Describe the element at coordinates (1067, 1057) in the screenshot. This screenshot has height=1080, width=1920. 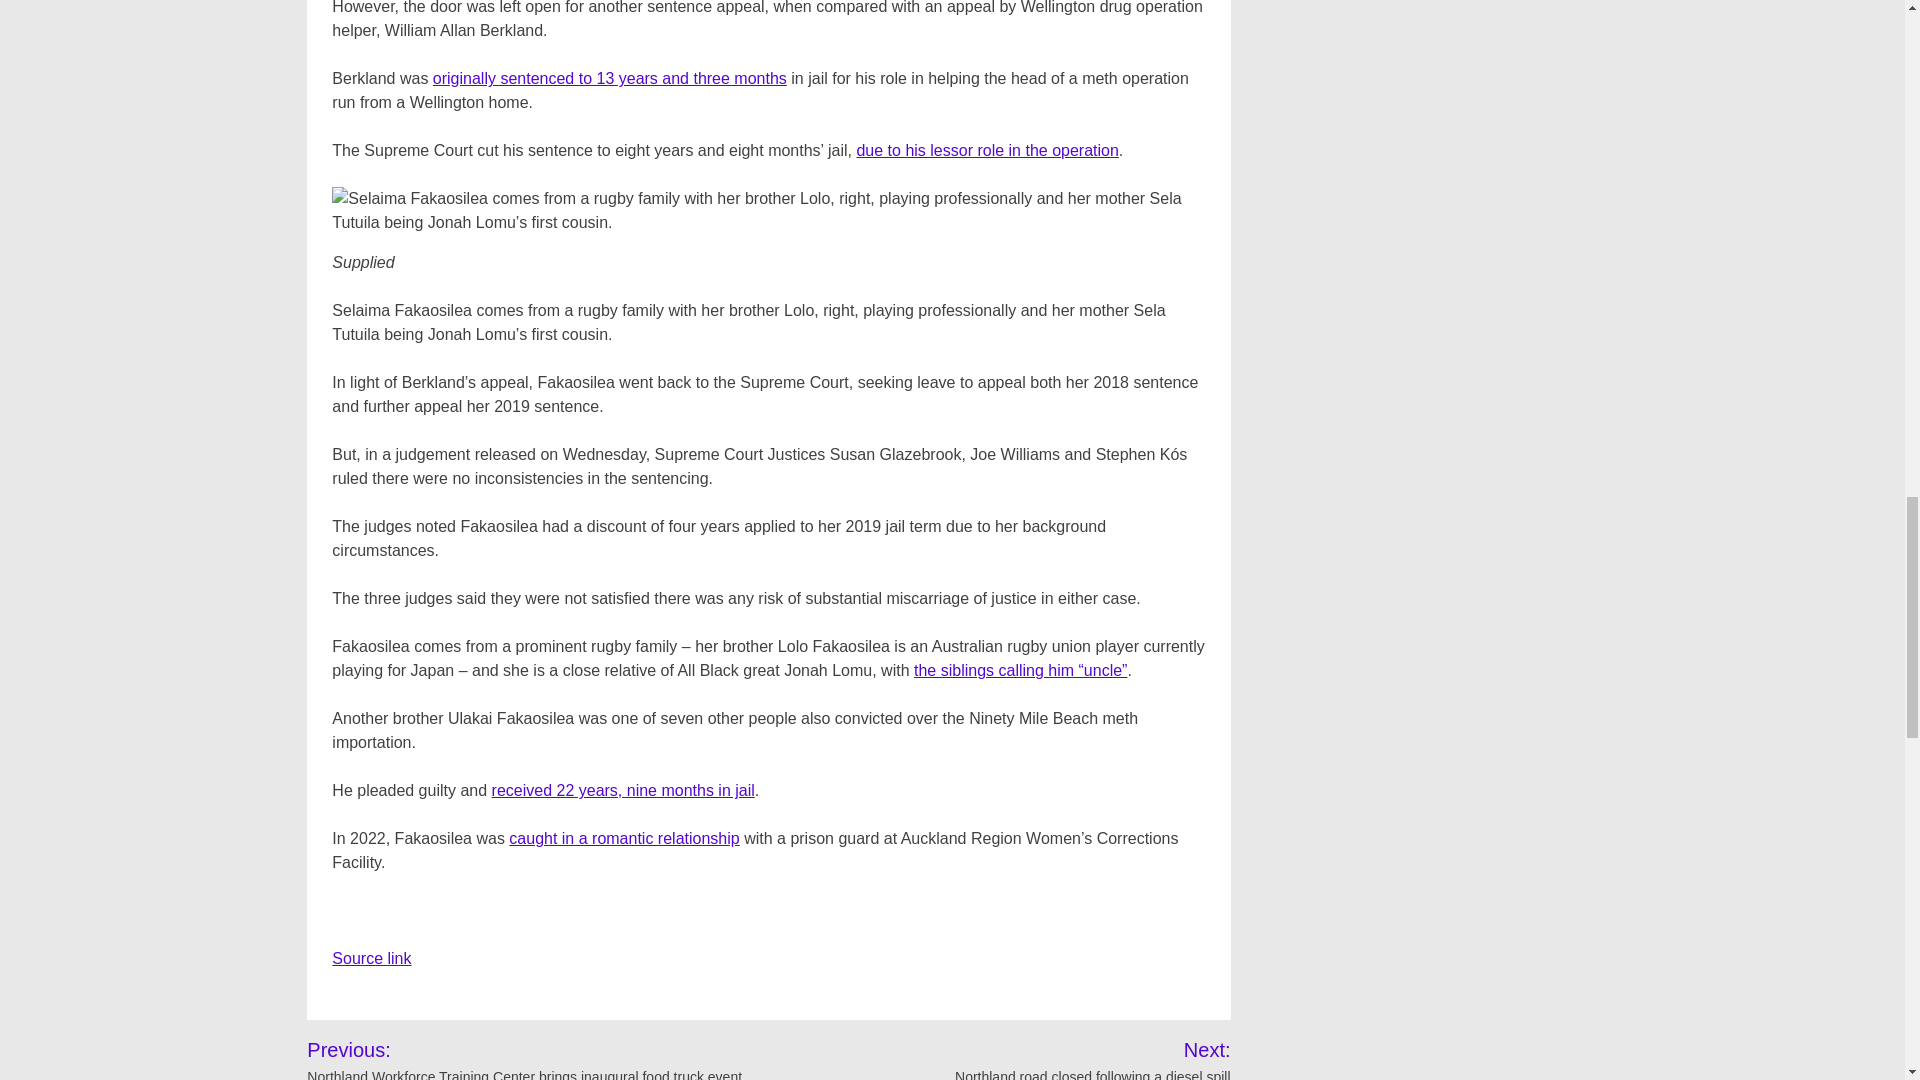
I see `Next: Northland road closed following a diesel spill` at that location.